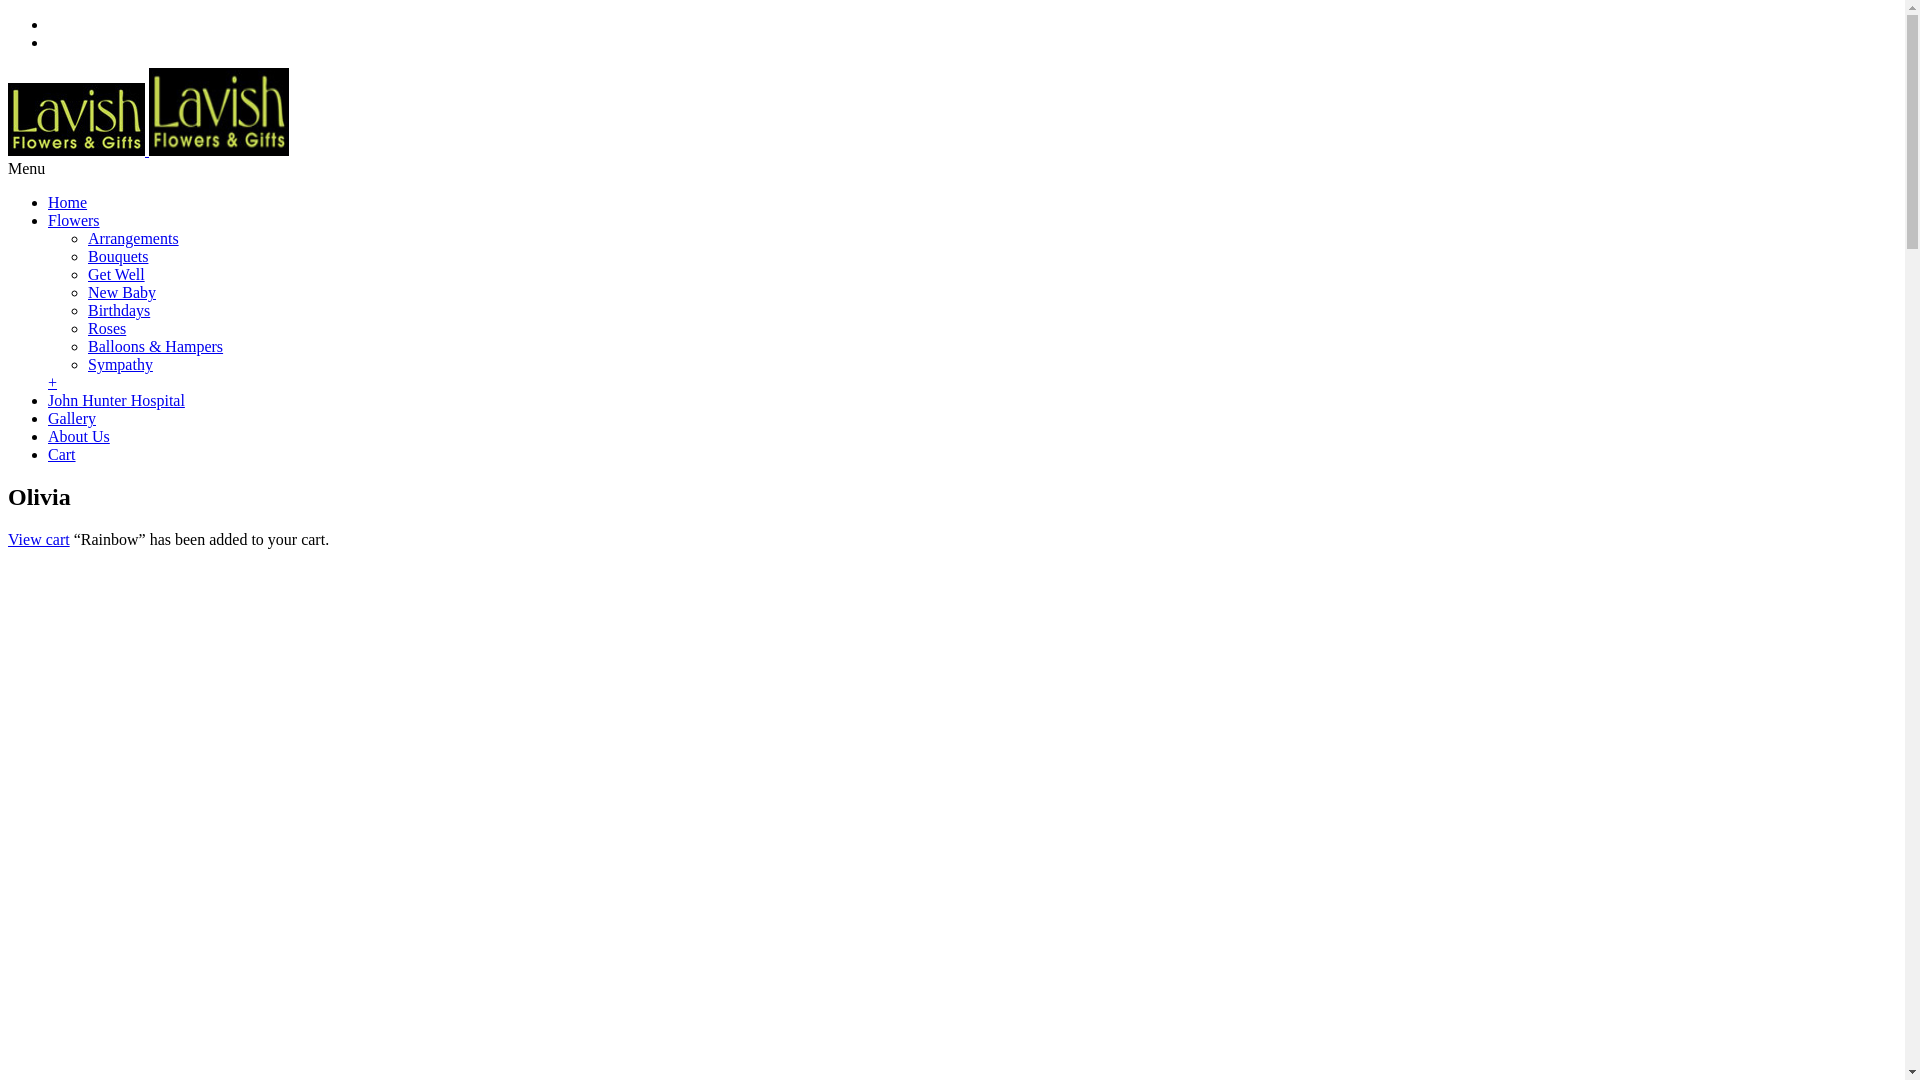  I want to click on Gallery, so click(72, 418).